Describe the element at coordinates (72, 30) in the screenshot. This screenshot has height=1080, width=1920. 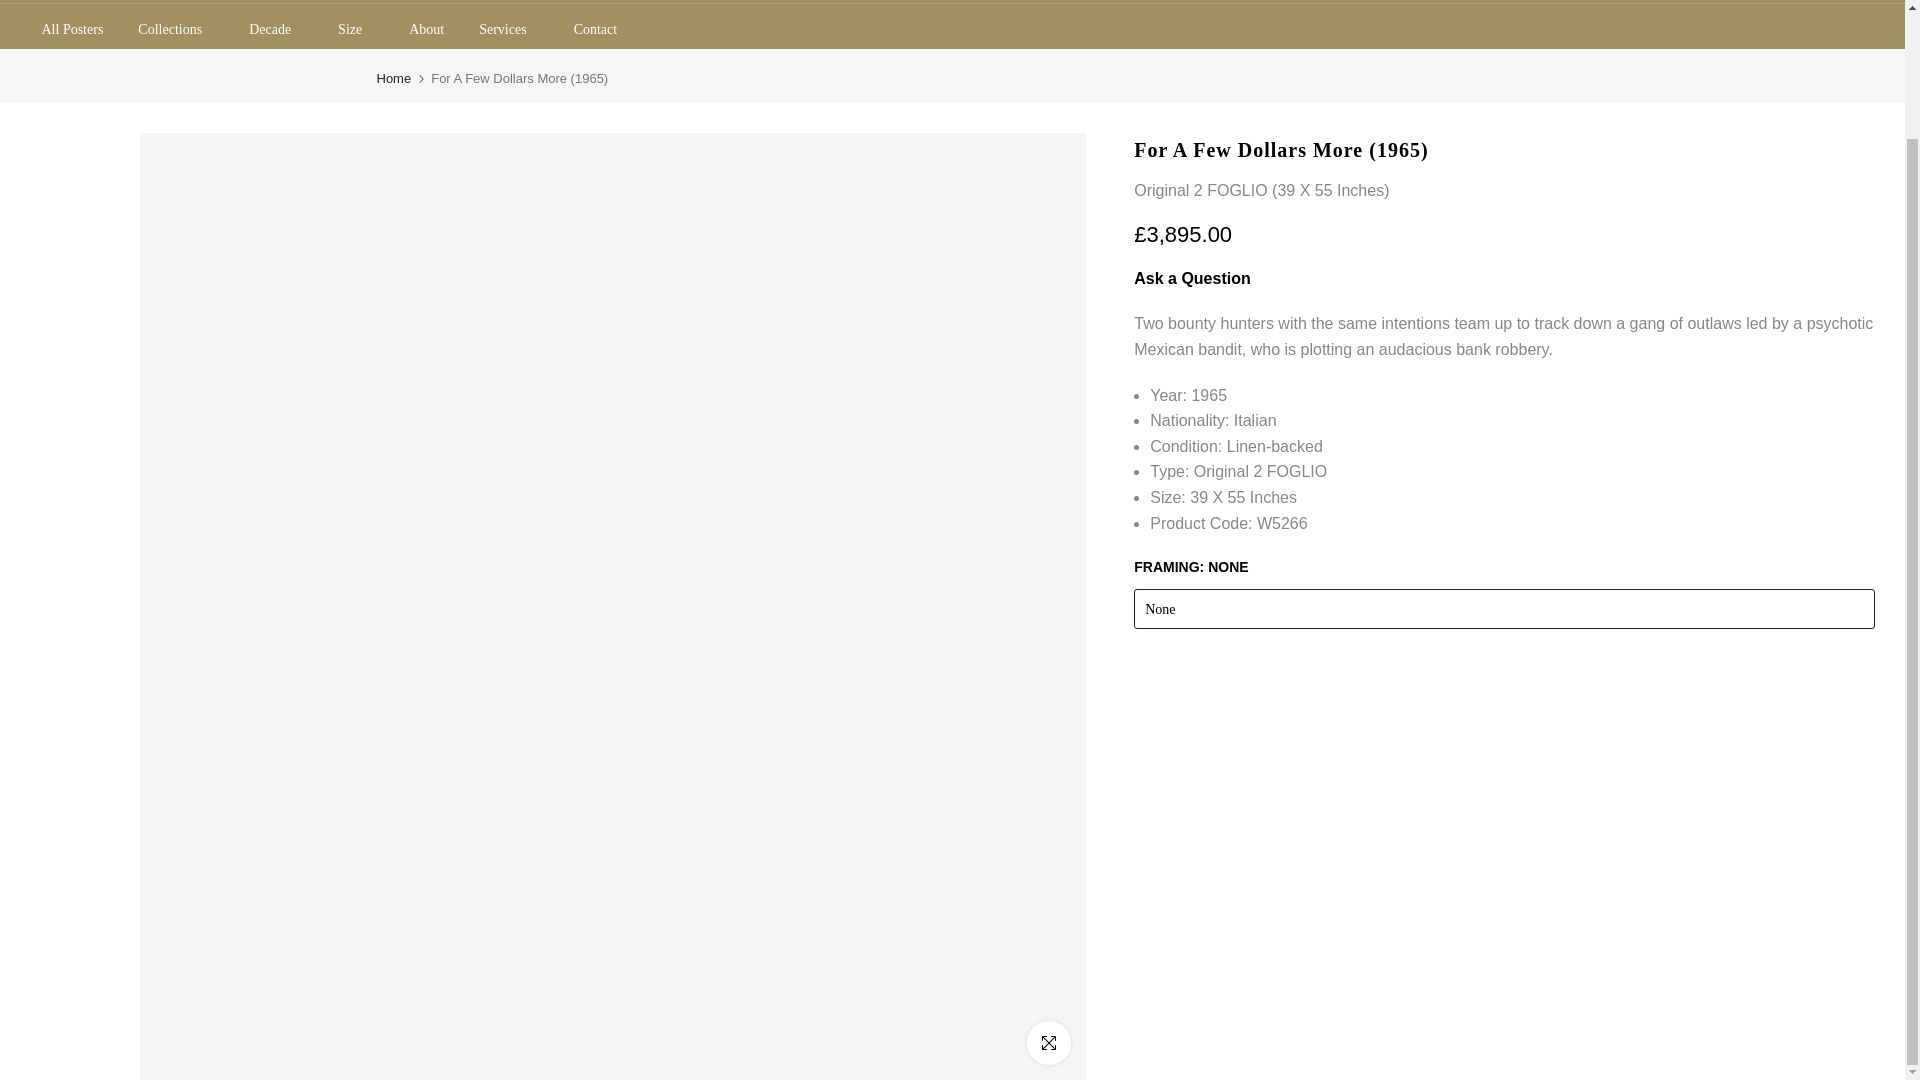
I see `All Posters` at that location.